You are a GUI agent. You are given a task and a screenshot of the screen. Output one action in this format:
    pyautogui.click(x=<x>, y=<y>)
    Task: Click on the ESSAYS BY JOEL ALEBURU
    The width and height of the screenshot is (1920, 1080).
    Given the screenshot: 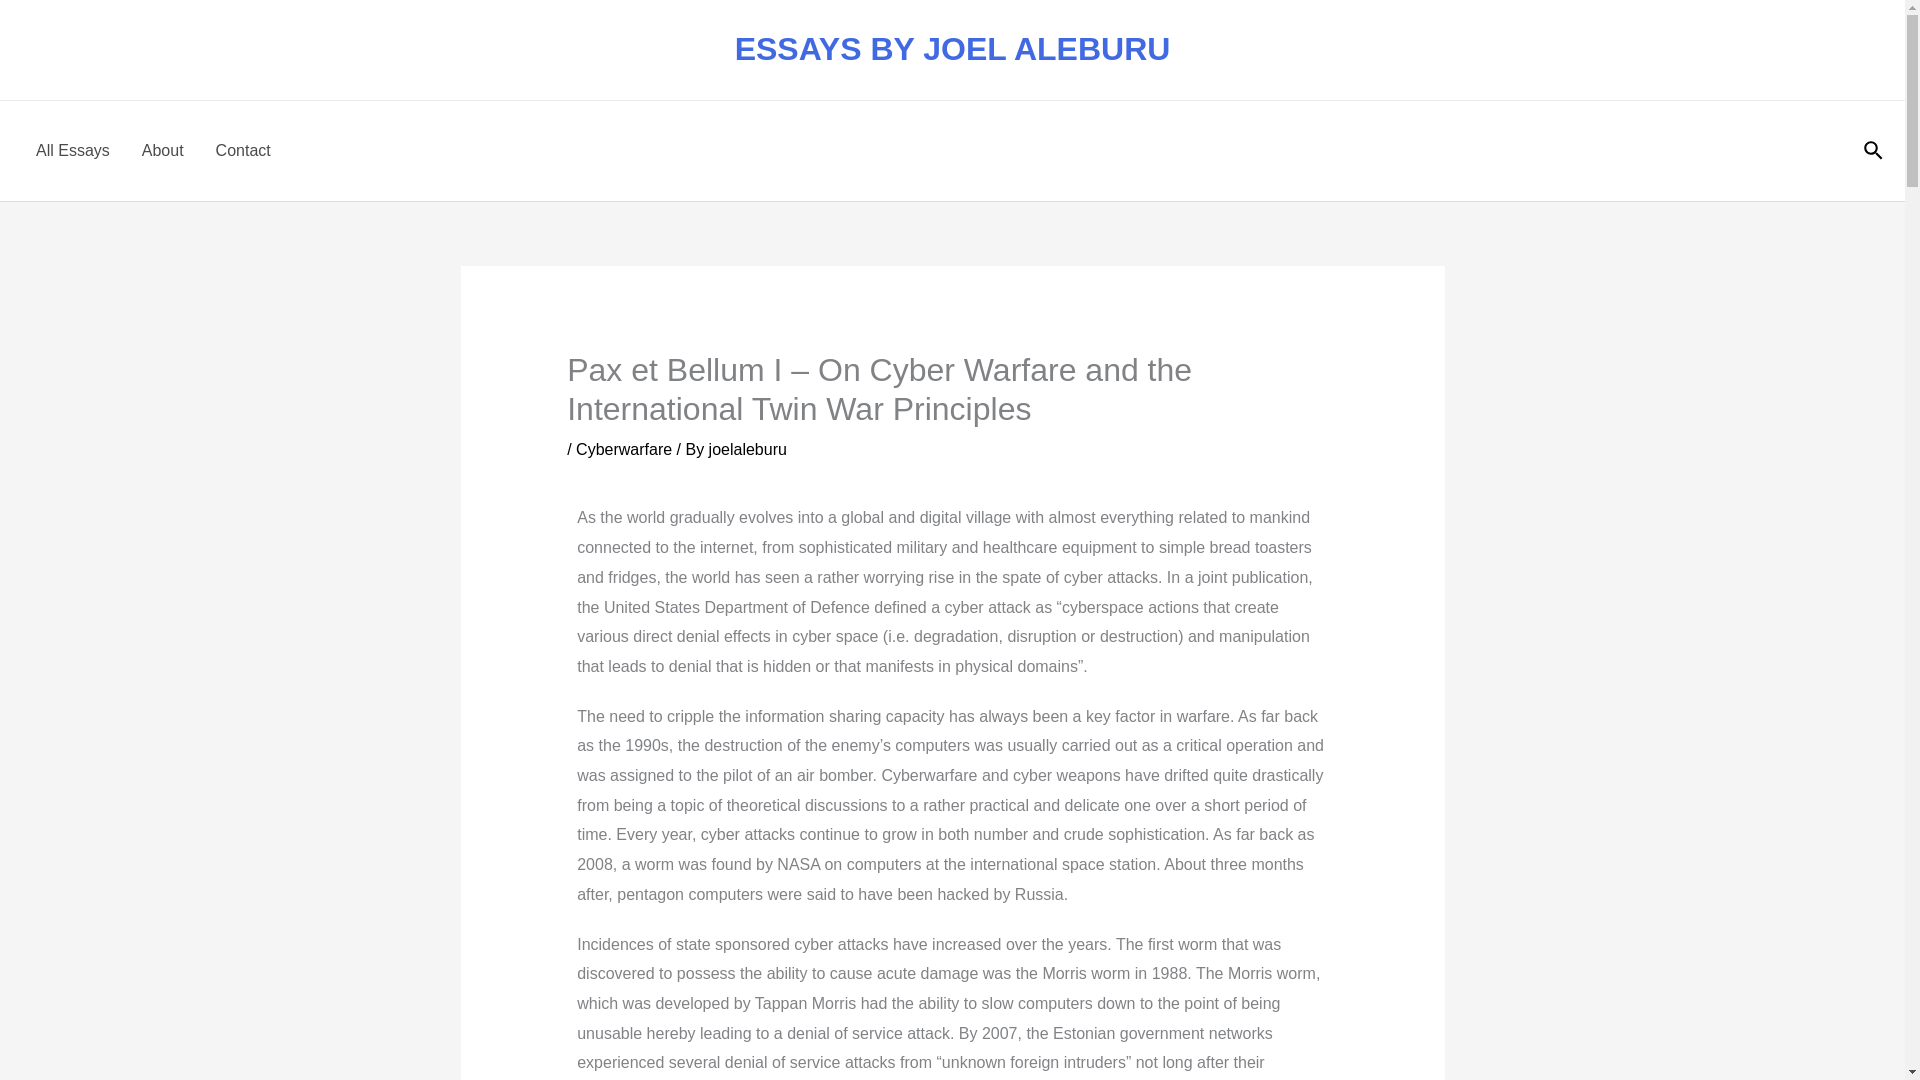 What is the action you would take?
    pyautogui.click(x=953, y=48)
    